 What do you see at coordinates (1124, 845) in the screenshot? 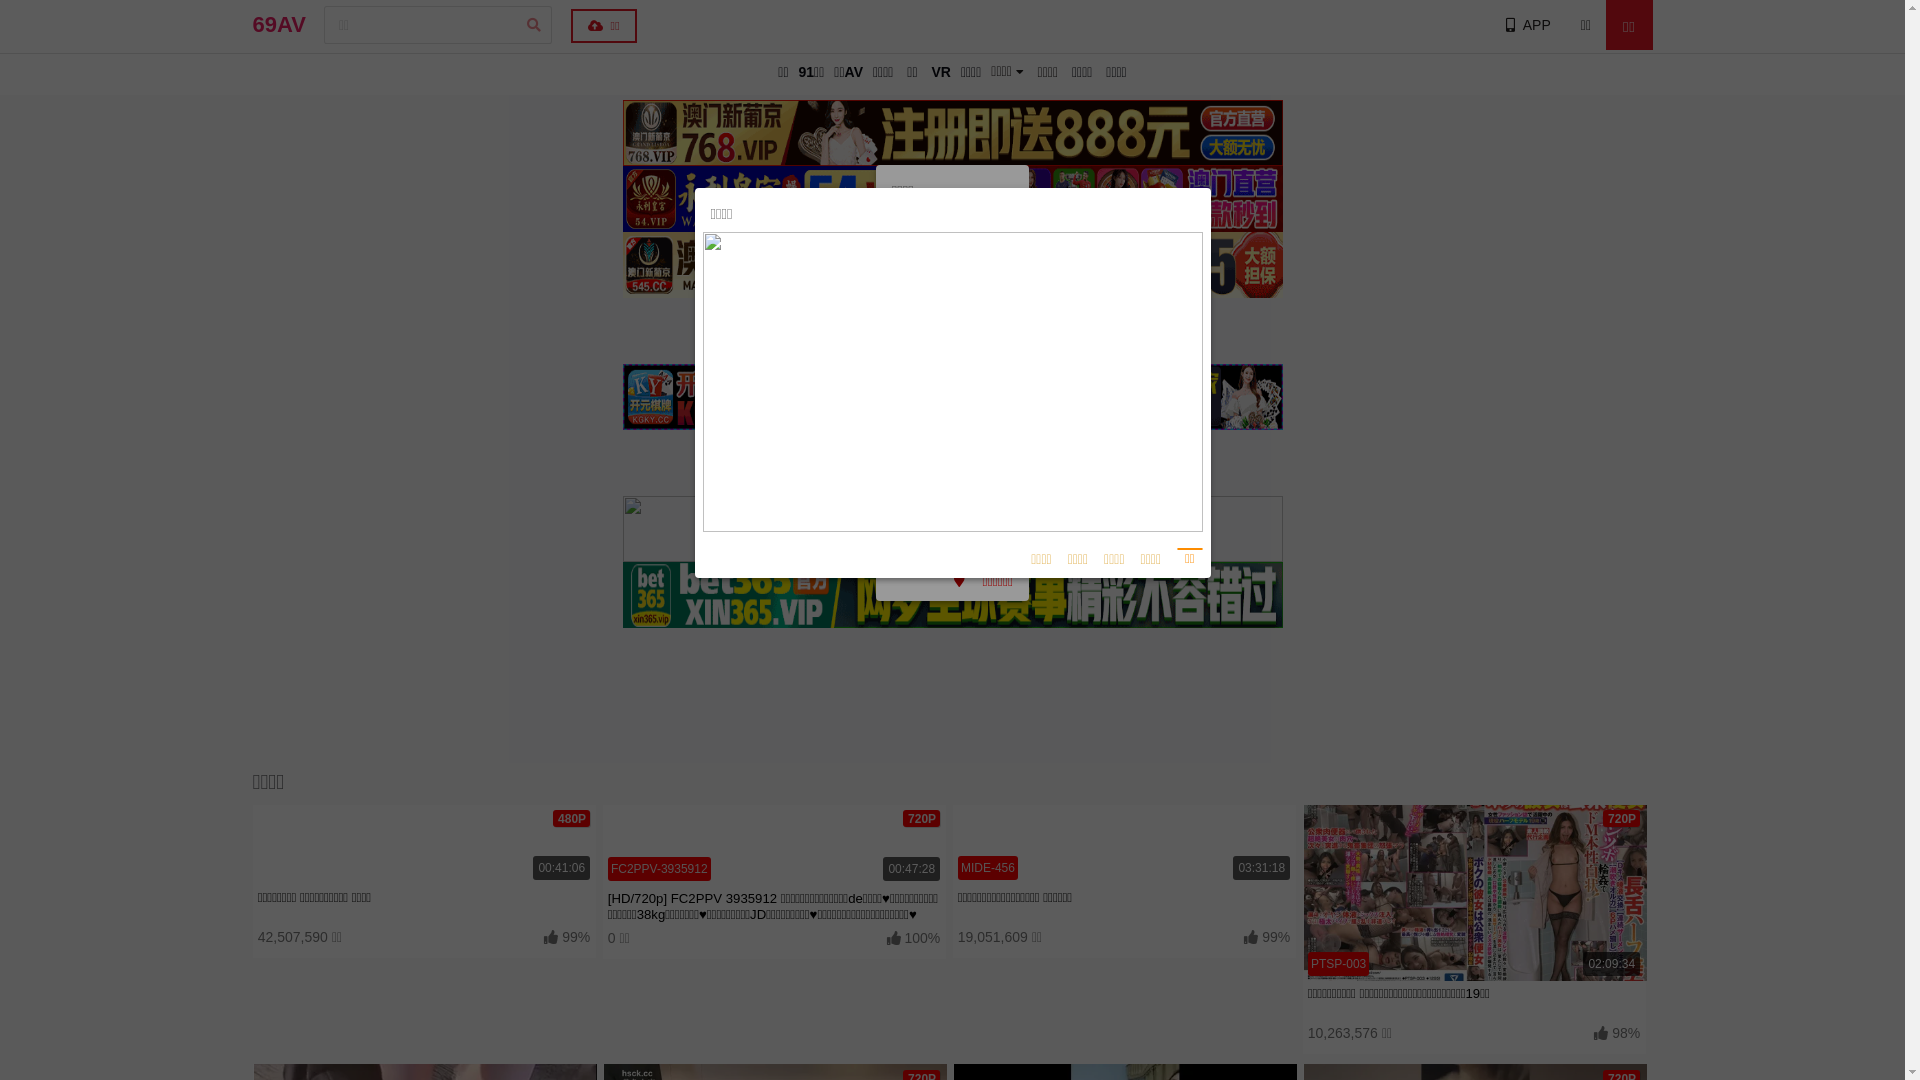
I see `03:31:18
MIDE-456` at bounding box center [1124, 845].